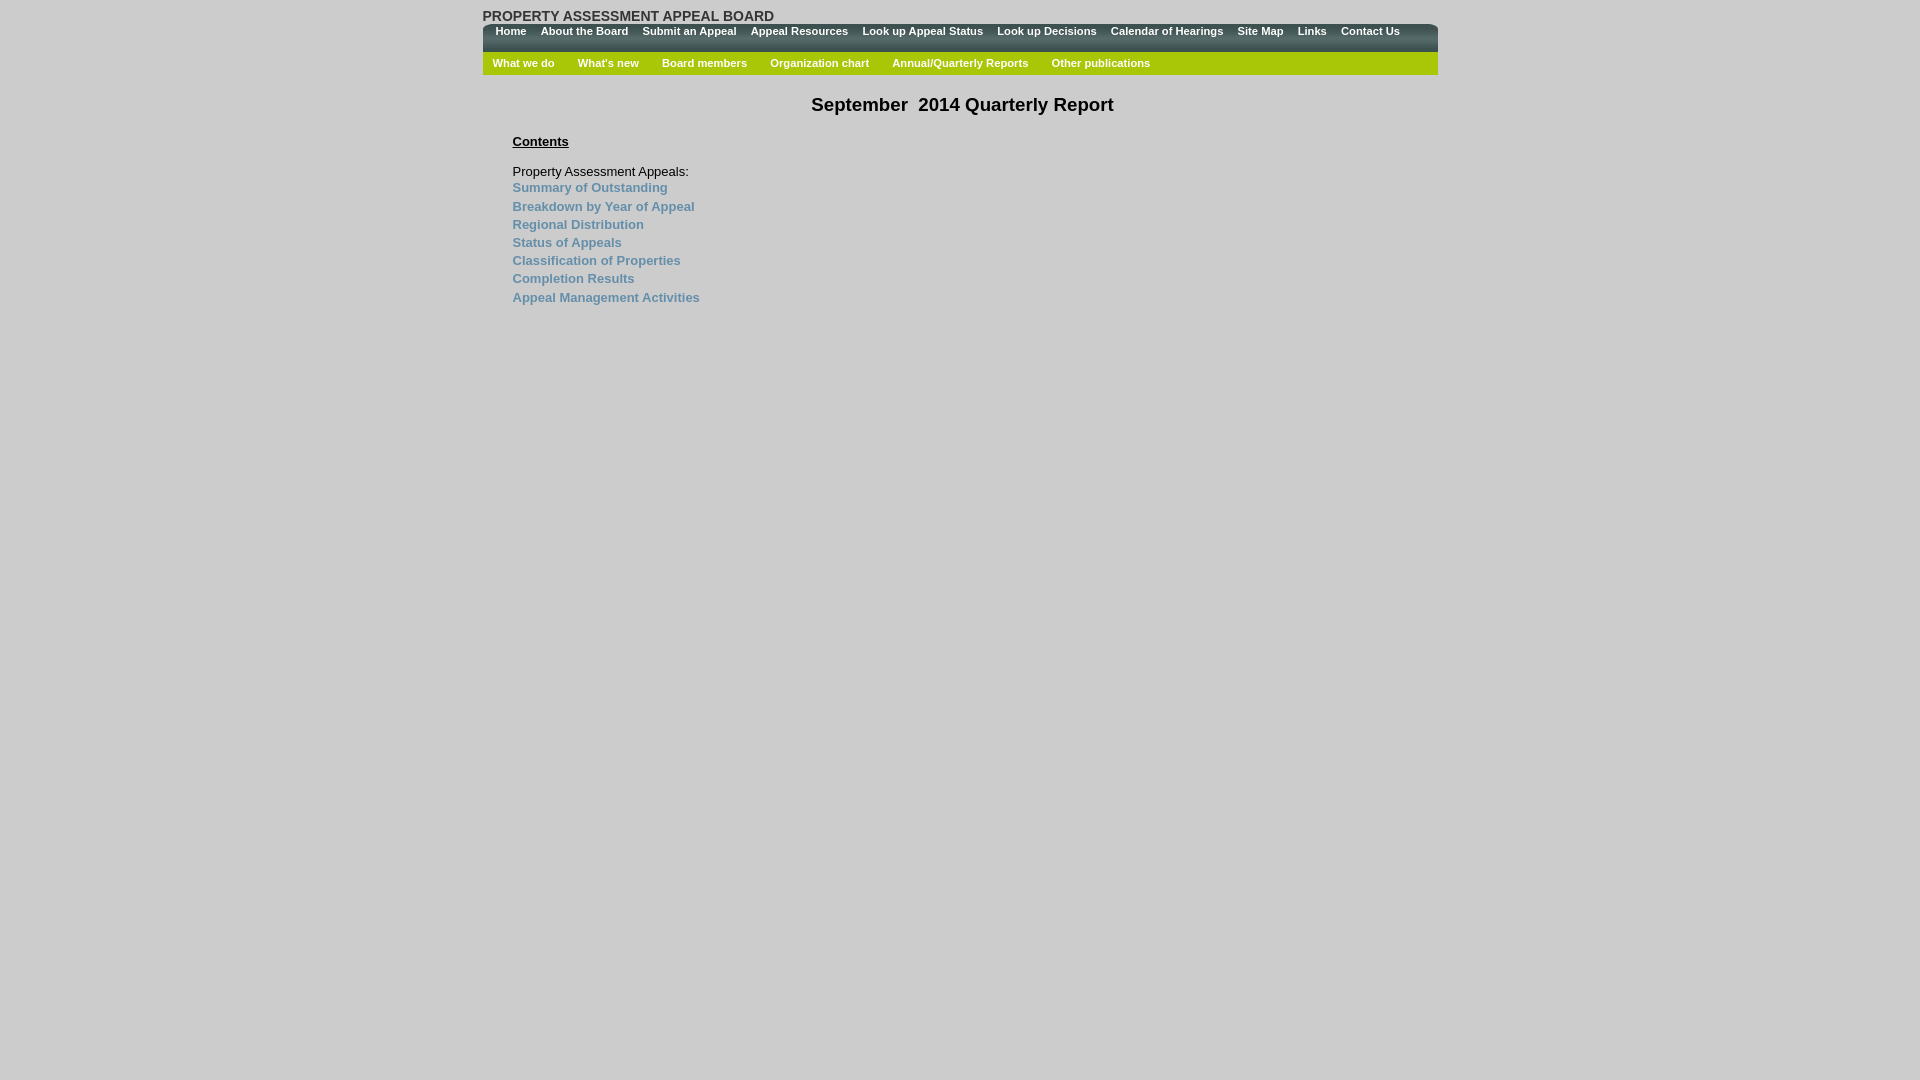 The image size is (1920, 1080). Describe the element at coordinates (608, 63) in the screenshot. I see `What's new` at that location.